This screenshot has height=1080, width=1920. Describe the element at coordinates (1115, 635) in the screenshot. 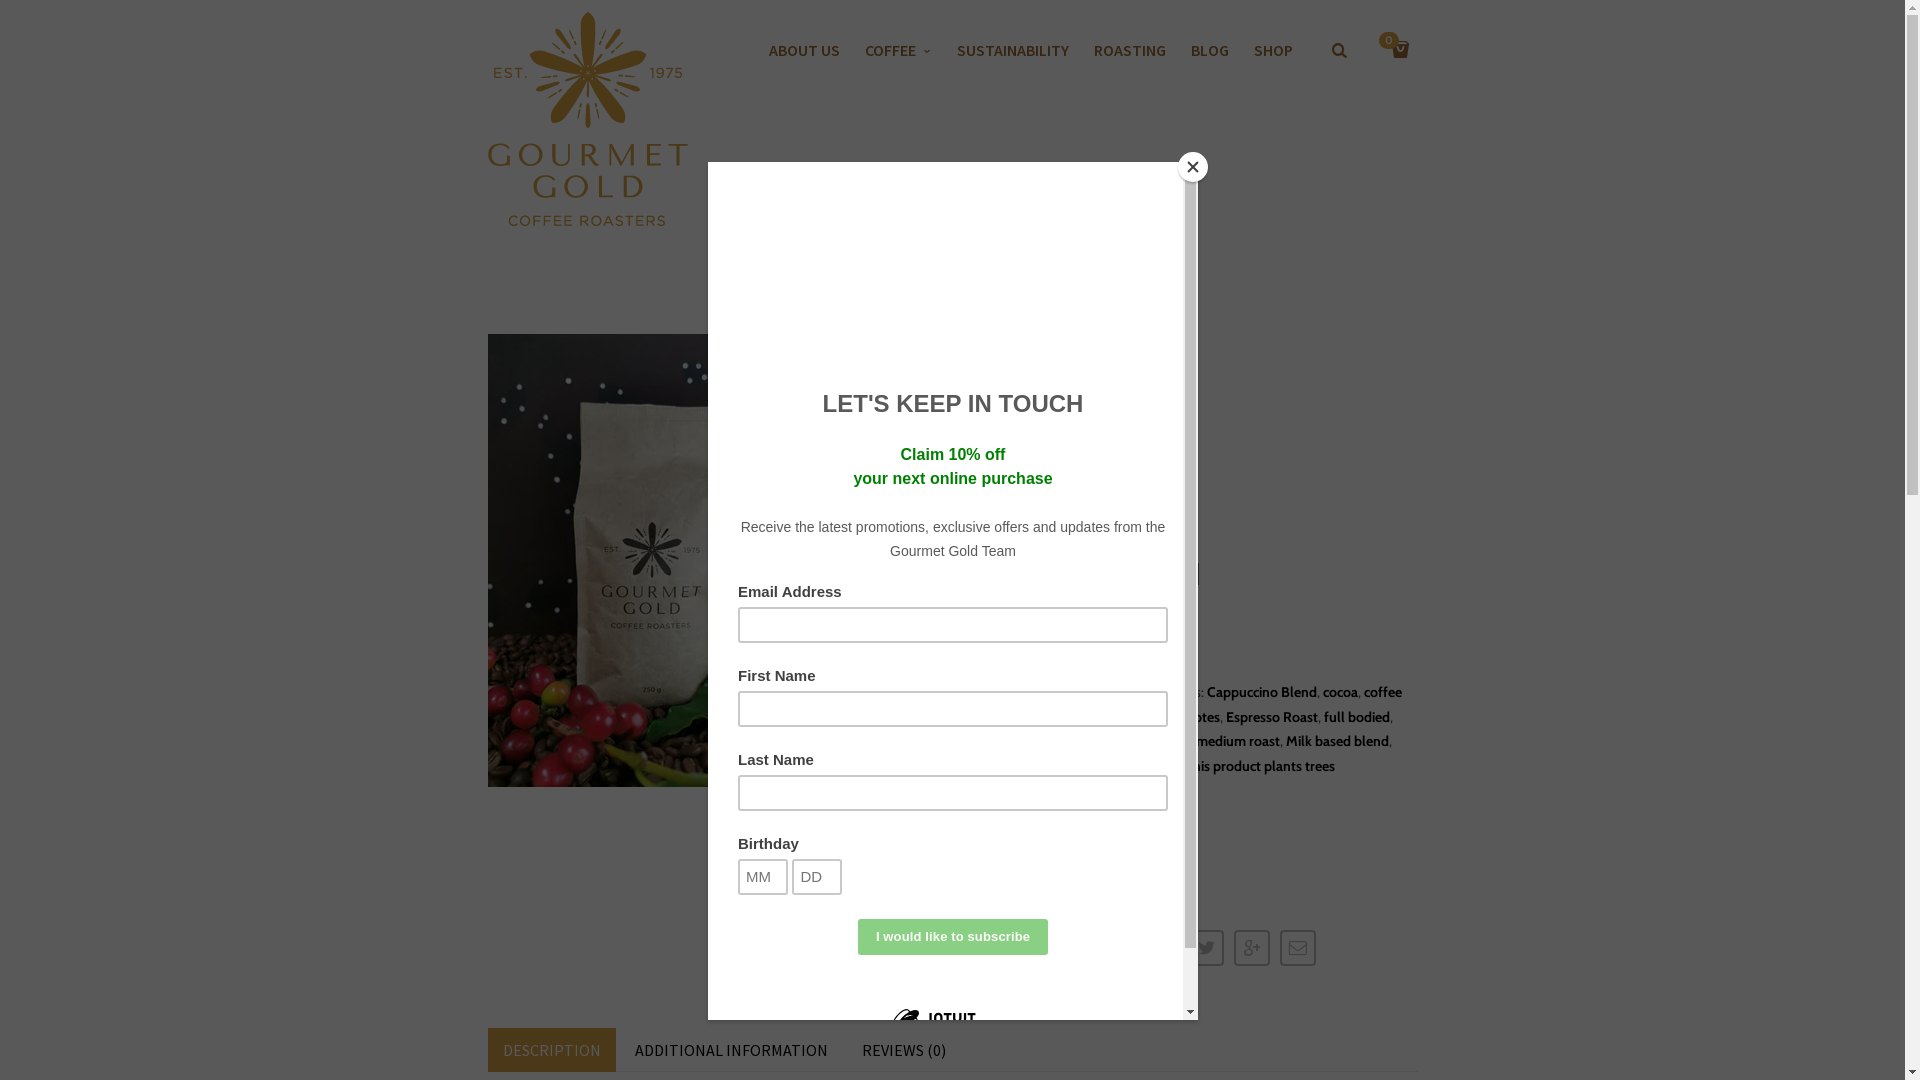

I see `ADD TO CART` at that location.